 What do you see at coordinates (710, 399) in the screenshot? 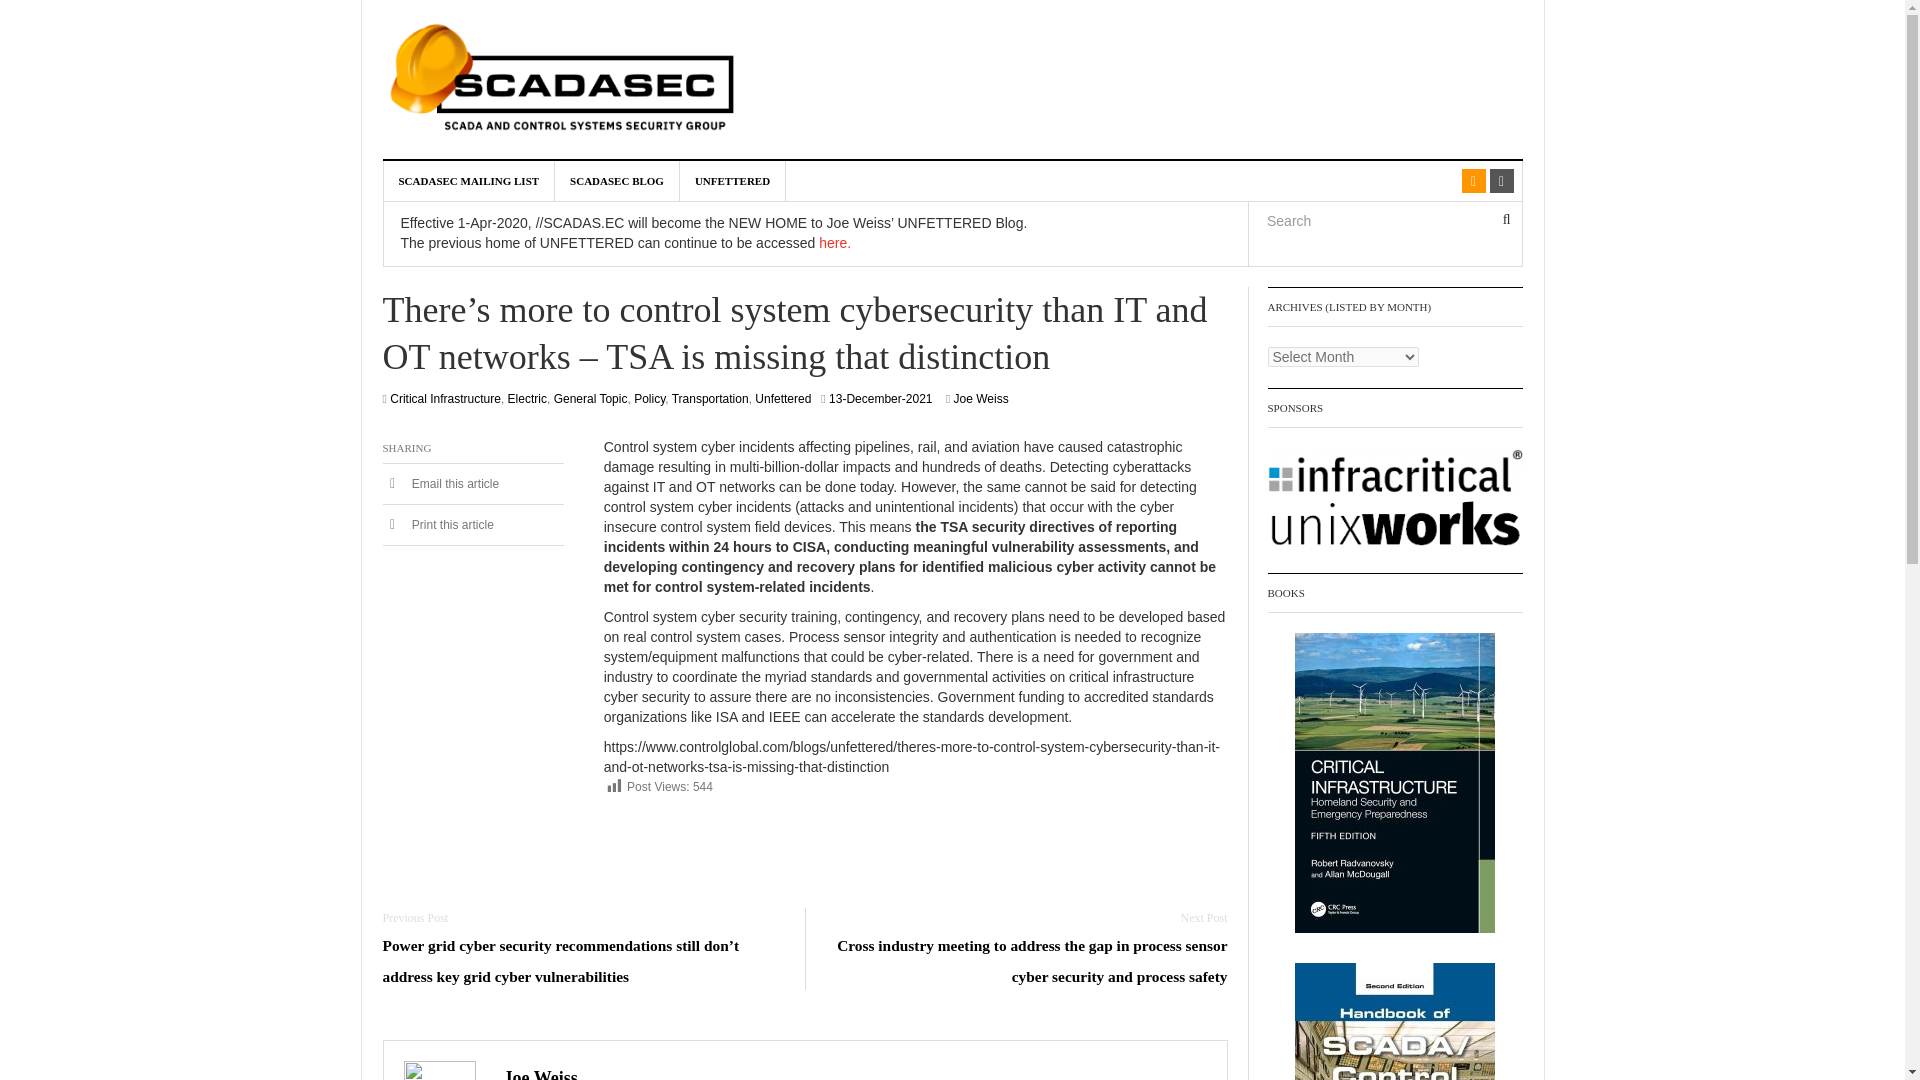
I see `Transportation` at bounding box center [710, 399].